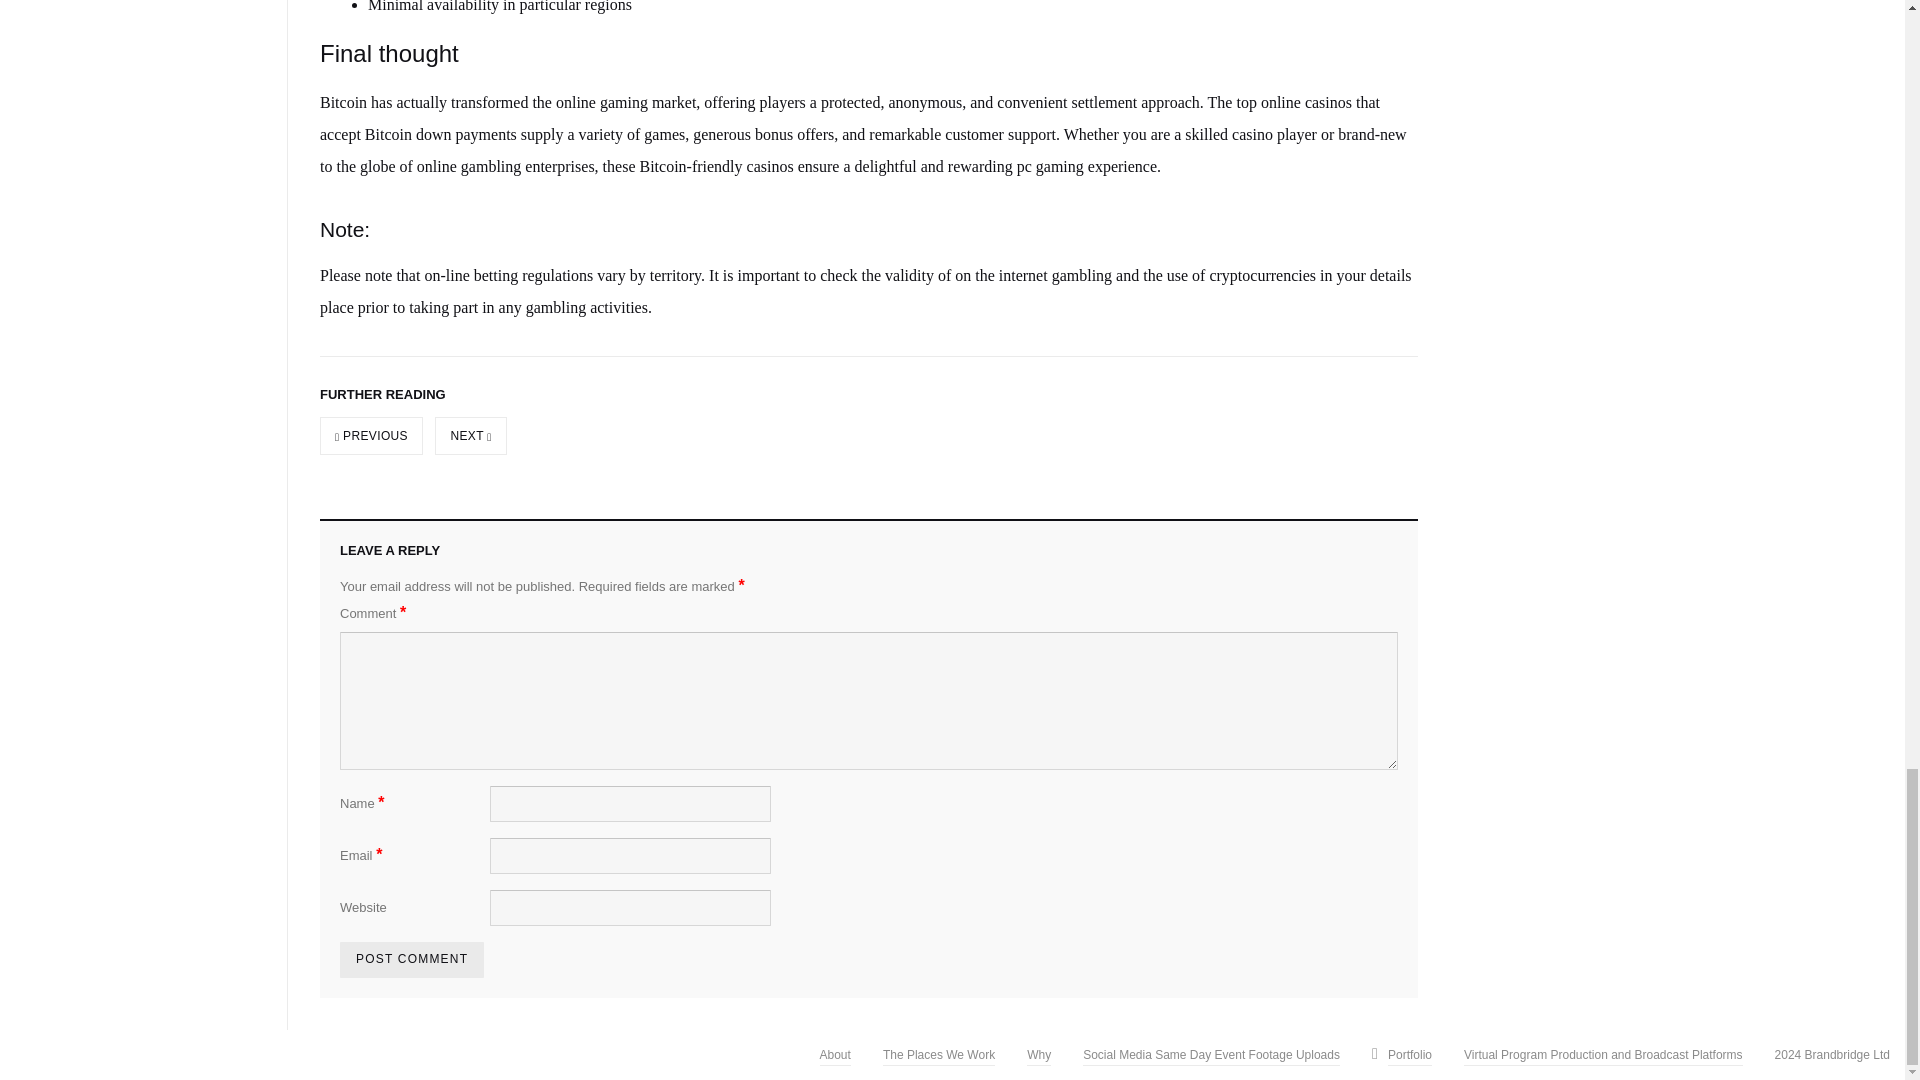  I want to click on About, so click(834, 1051).